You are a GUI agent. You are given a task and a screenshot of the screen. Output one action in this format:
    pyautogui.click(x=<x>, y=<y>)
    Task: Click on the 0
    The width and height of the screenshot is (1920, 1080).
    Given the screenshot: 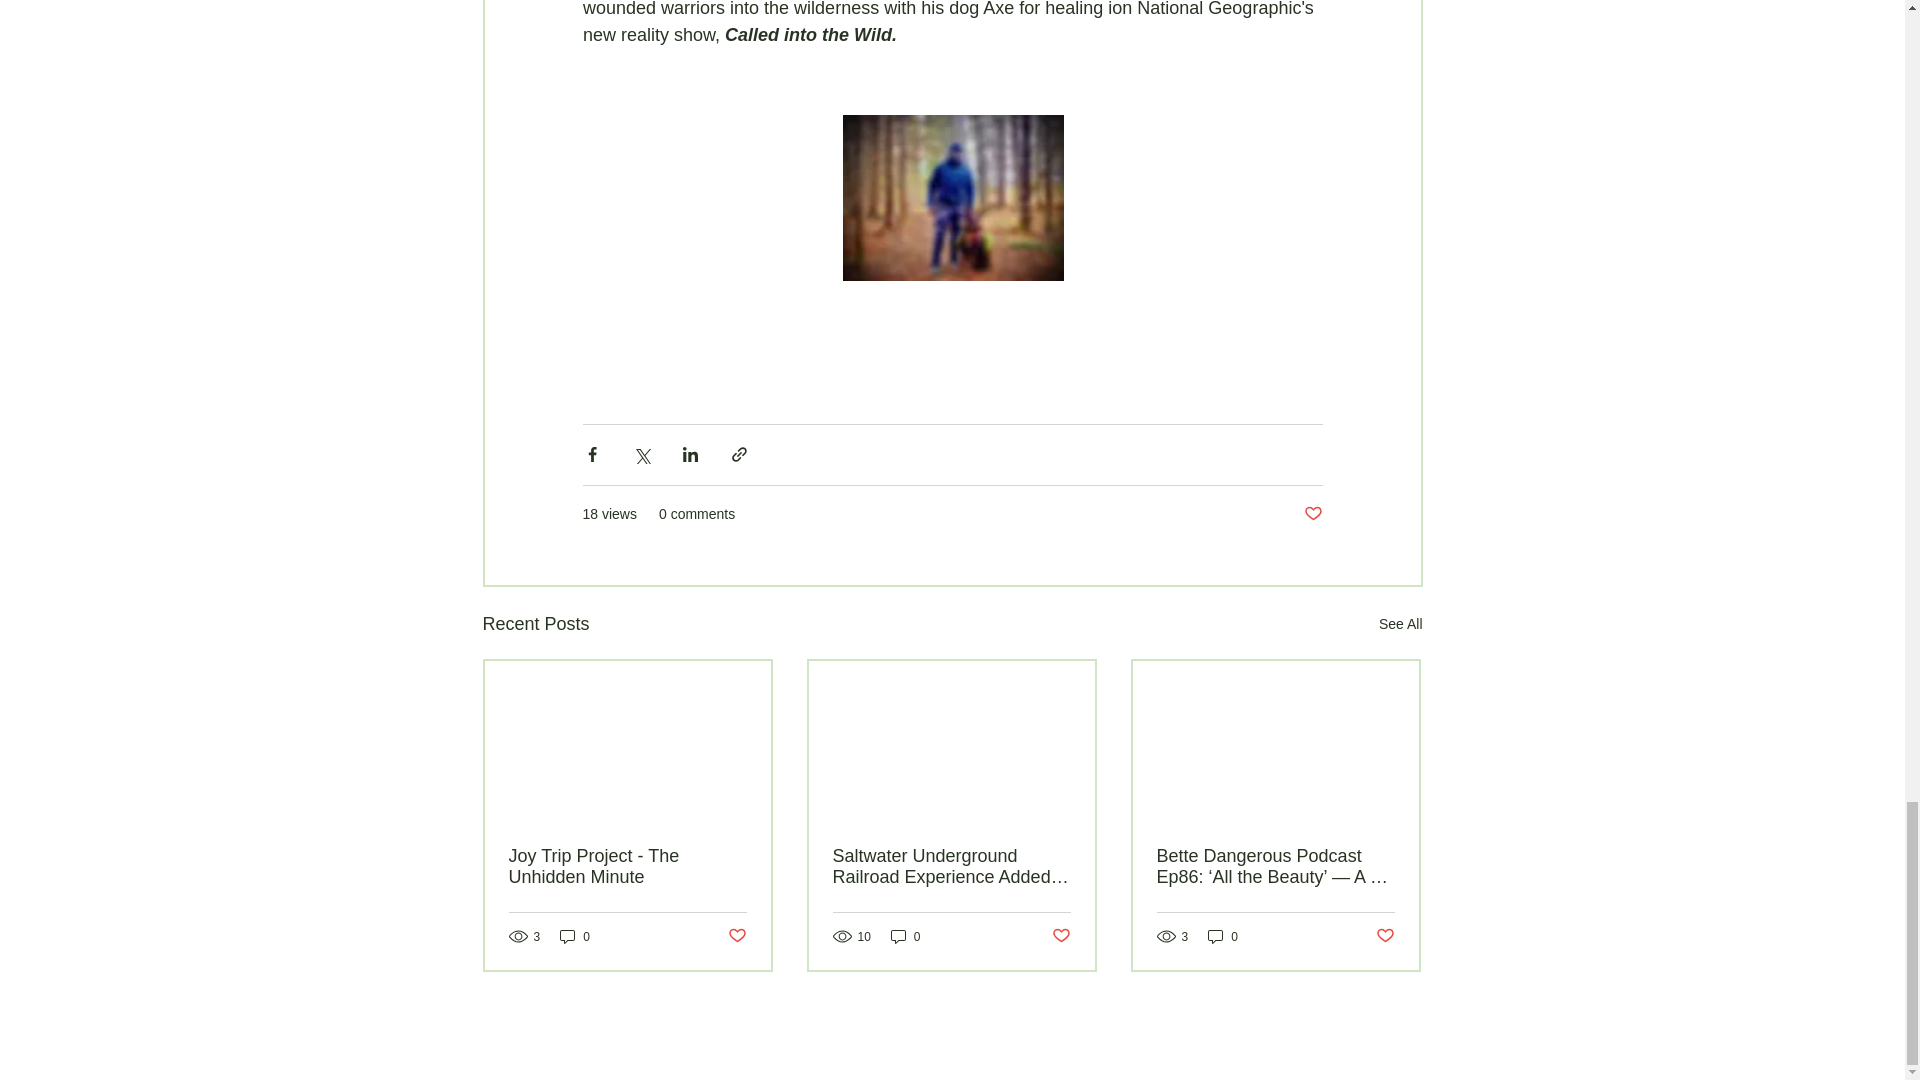 What is the action you would take?
    pyautogui.click(x=1222, y=936)
    